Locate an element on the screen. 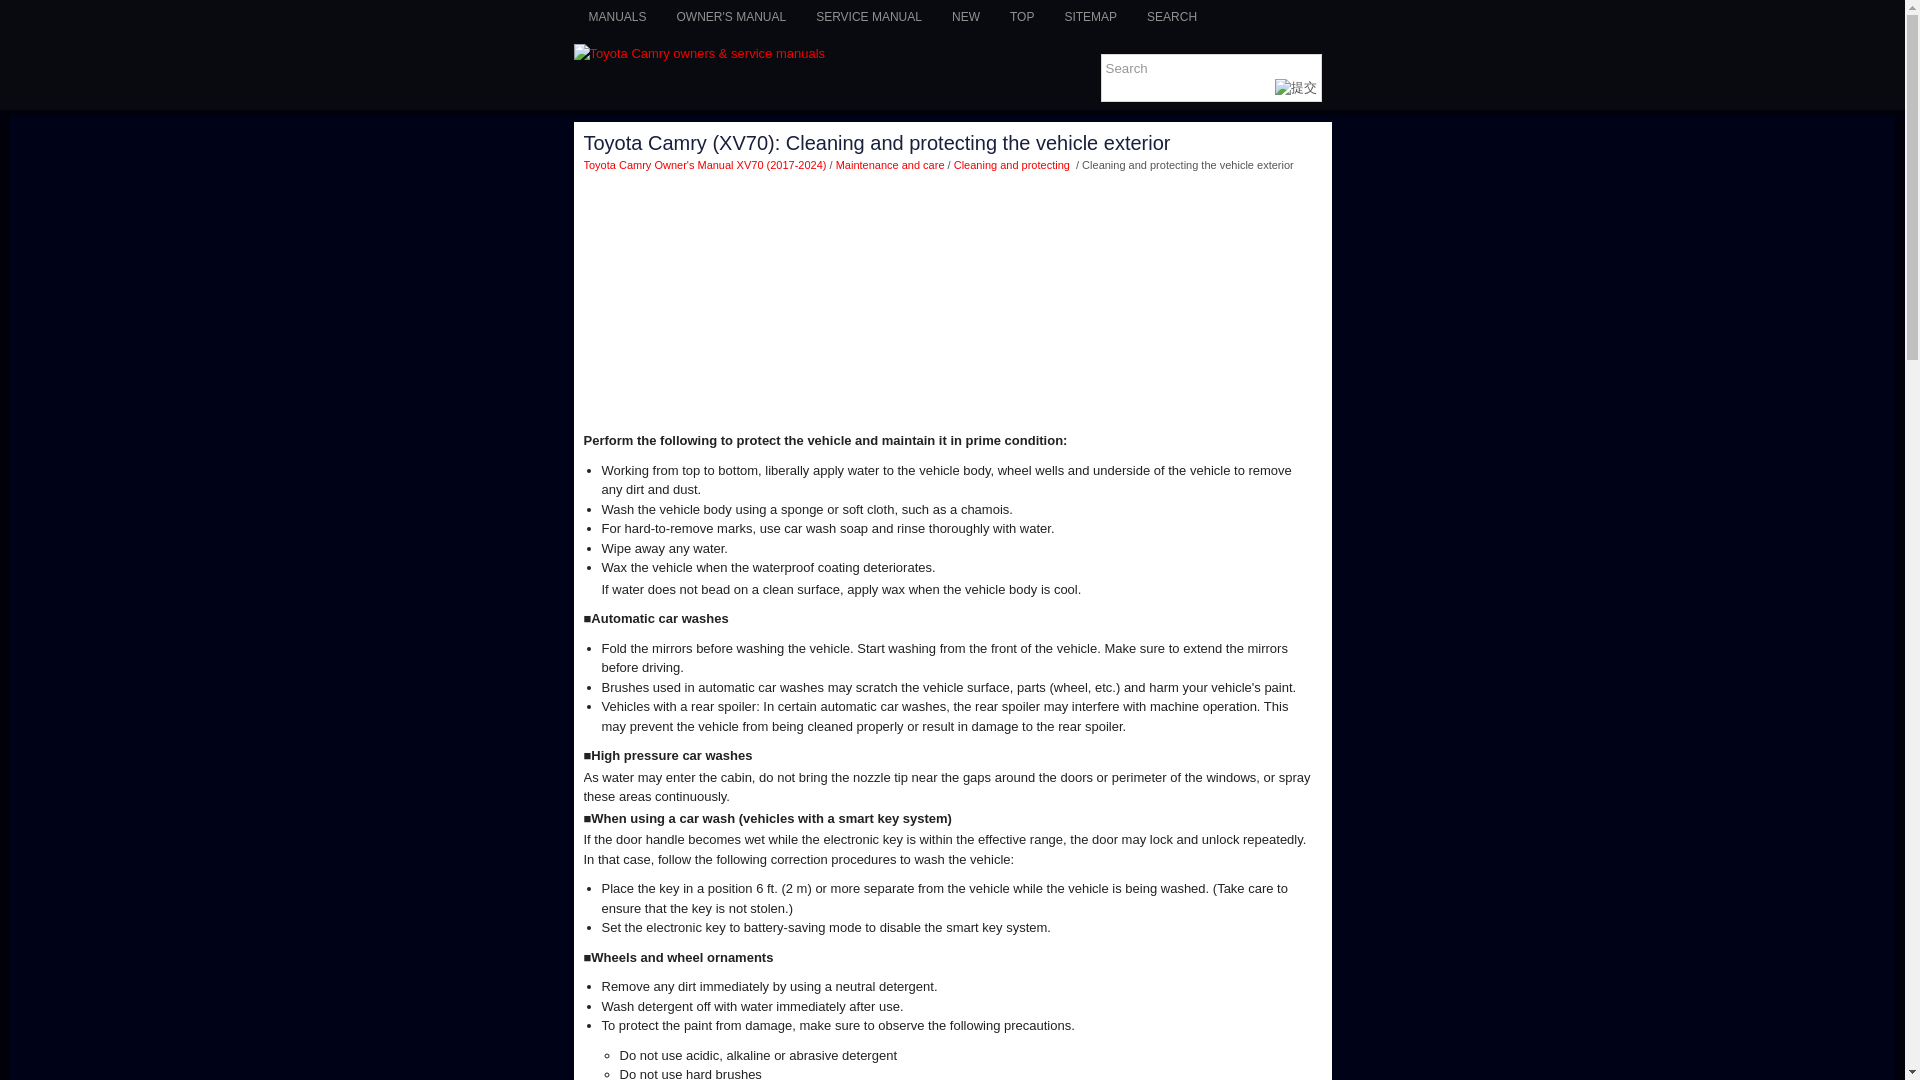 The height and width of the screenshot is (1080, 1920). TOP is located at coordinates (1021, 16).